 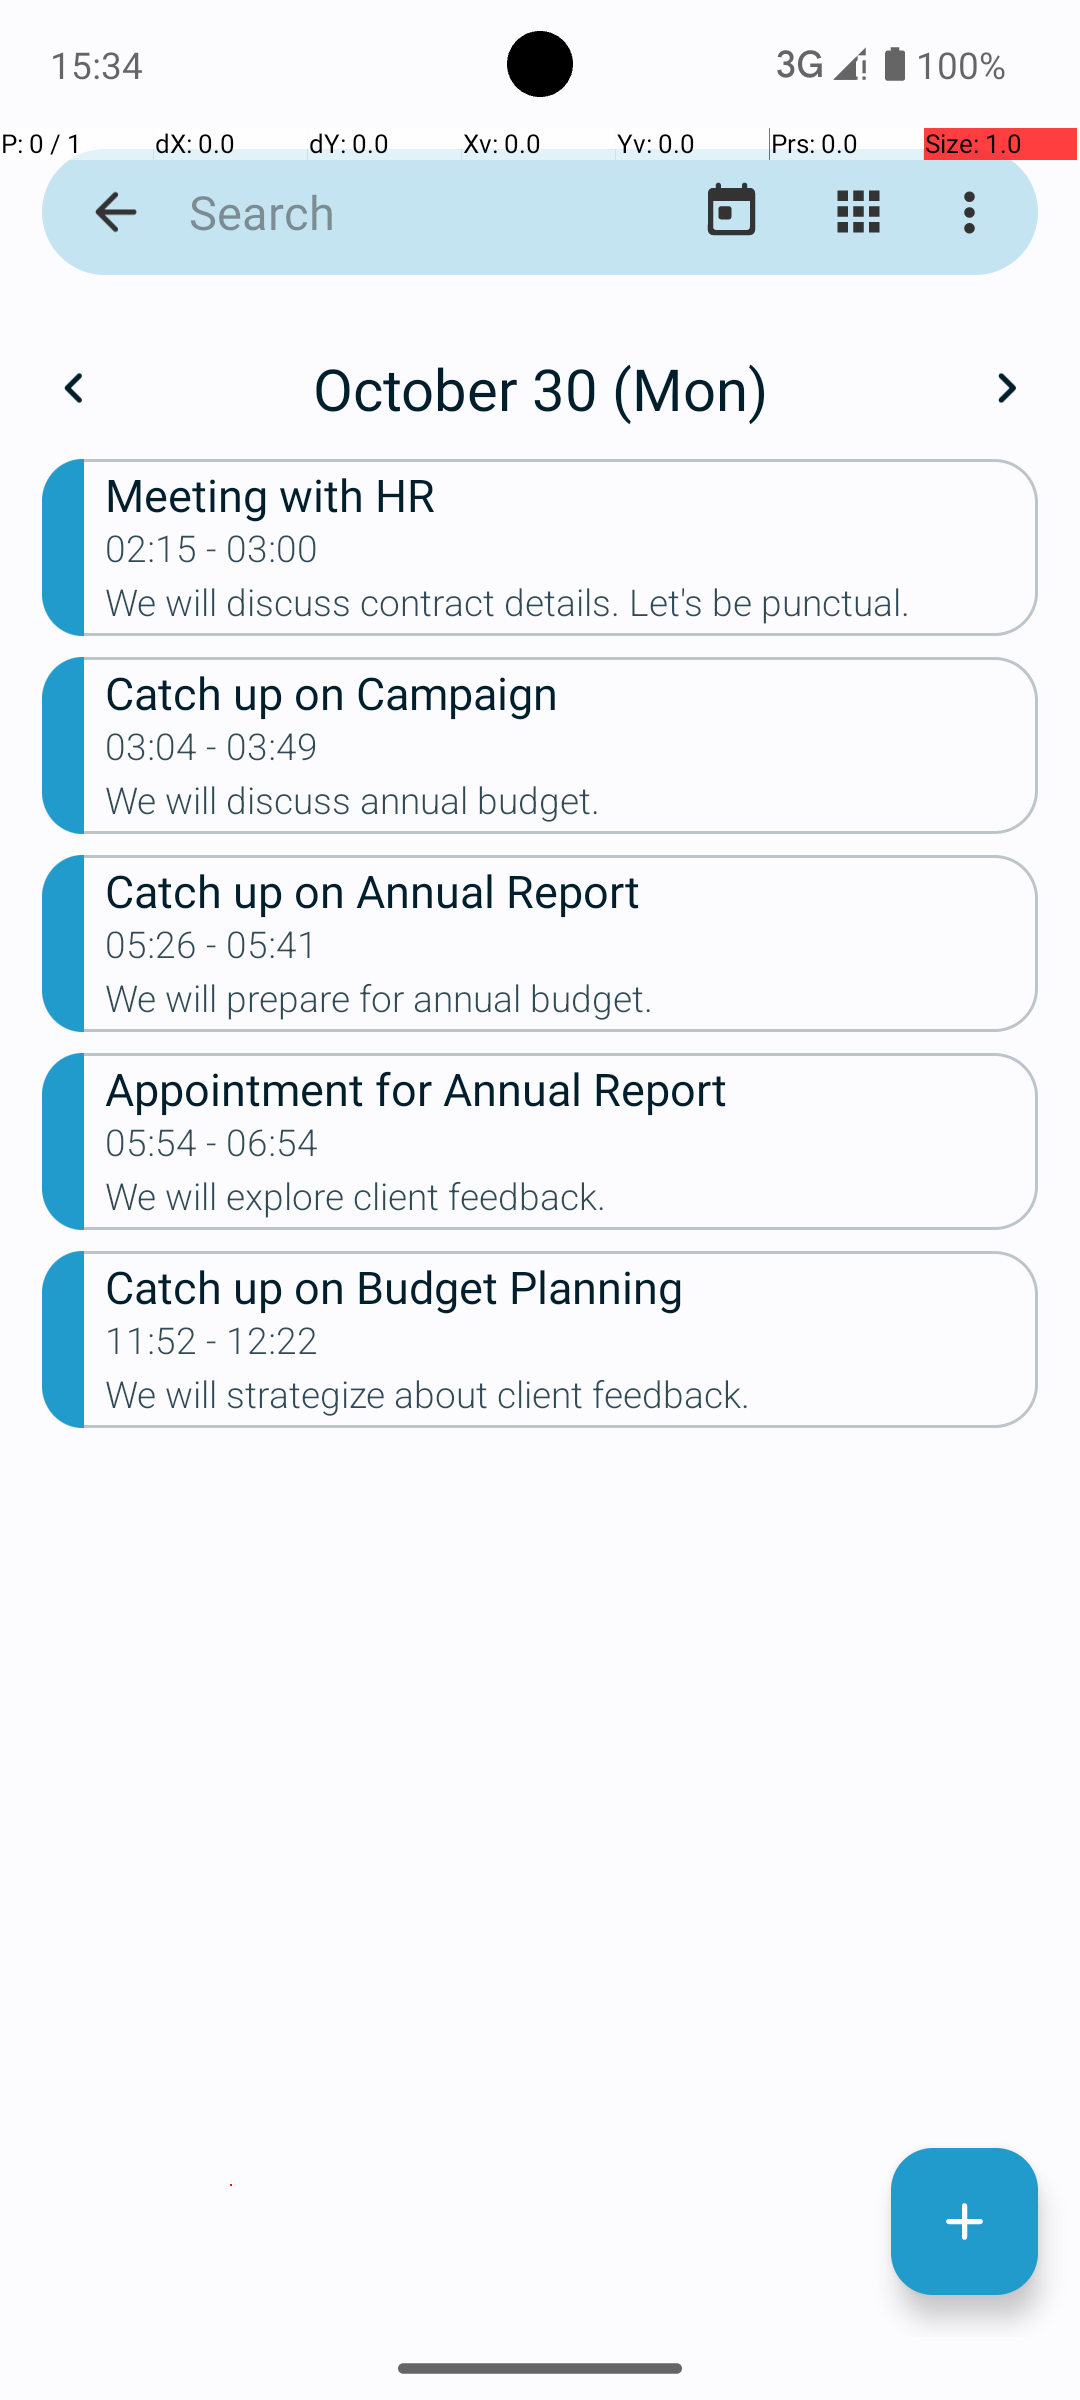 What do you see at coordinates (572, 609) in the screenshot?
I see `We will discuss contract details. Let's be punctual.` at bounding box center [572, 609].